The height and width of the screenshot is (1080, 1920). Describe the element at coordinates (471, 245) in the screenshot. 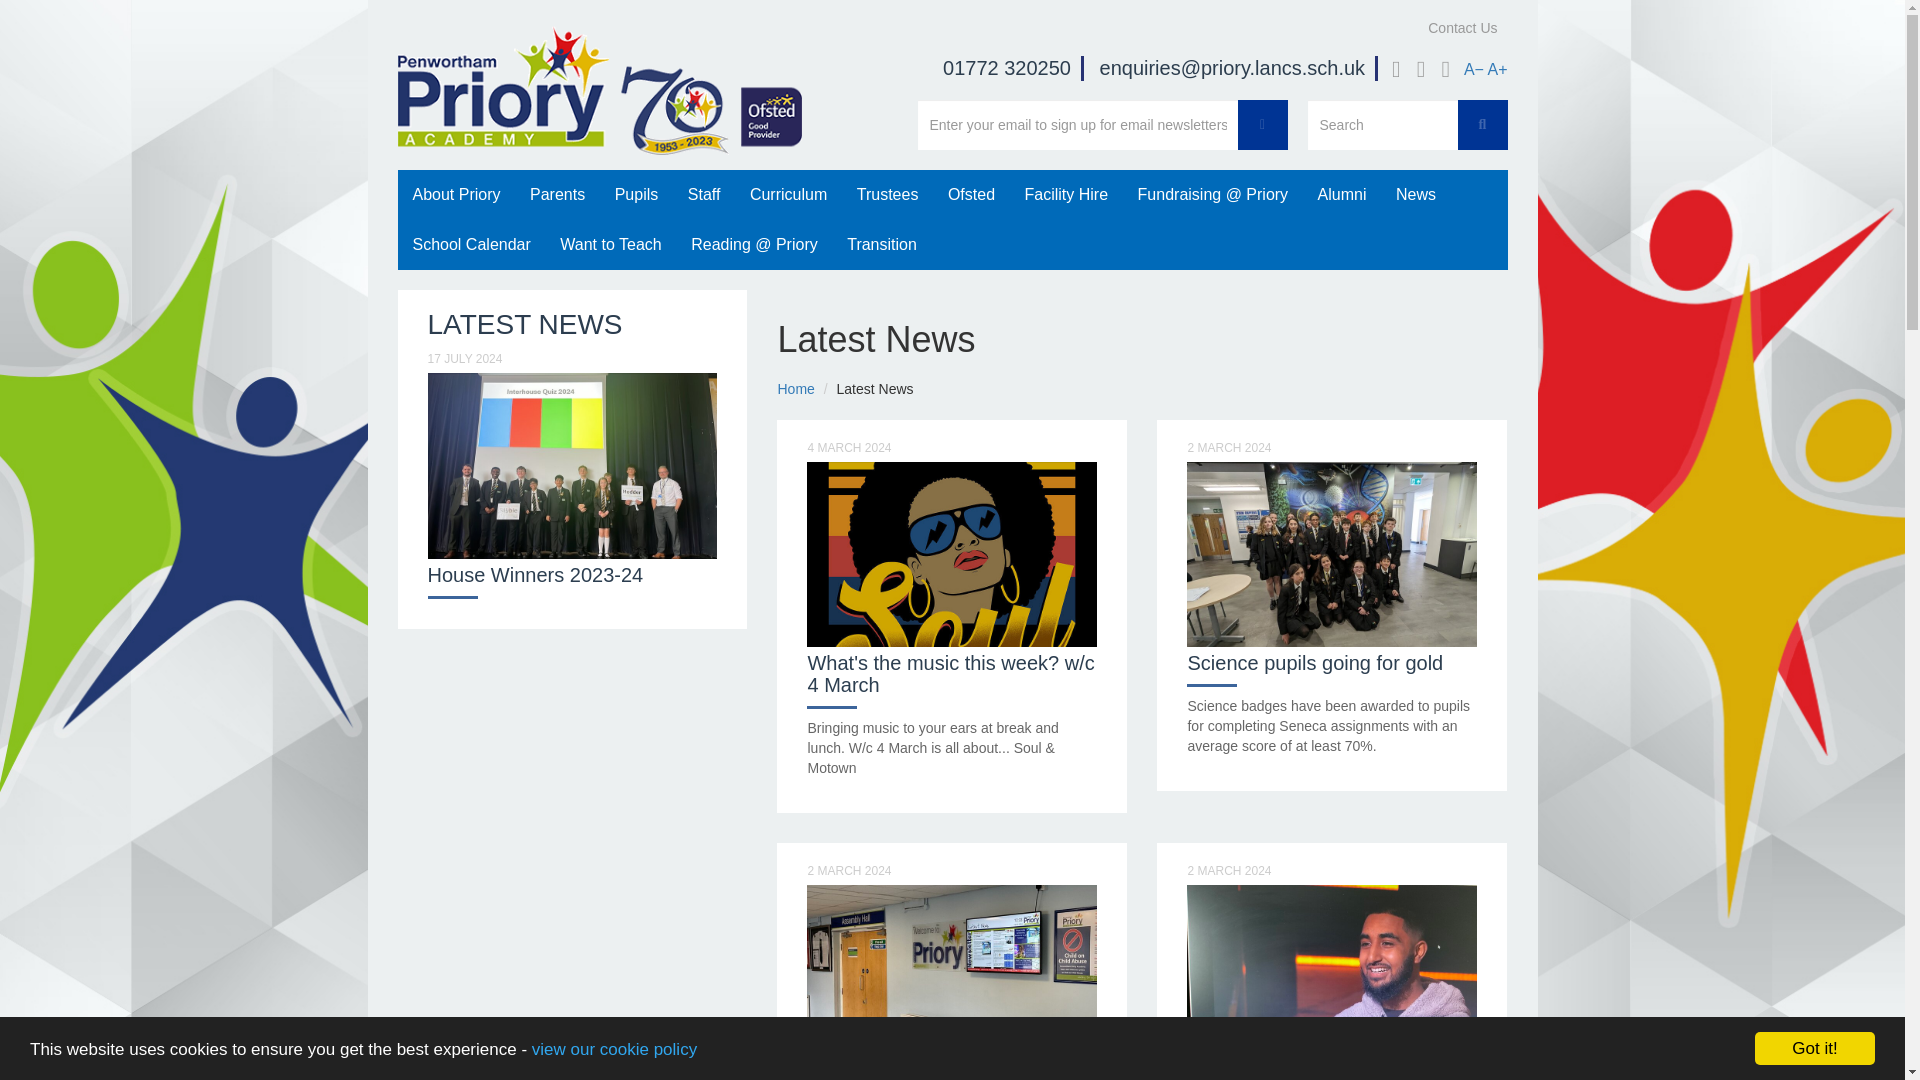

I see `School Calendar` at that location.